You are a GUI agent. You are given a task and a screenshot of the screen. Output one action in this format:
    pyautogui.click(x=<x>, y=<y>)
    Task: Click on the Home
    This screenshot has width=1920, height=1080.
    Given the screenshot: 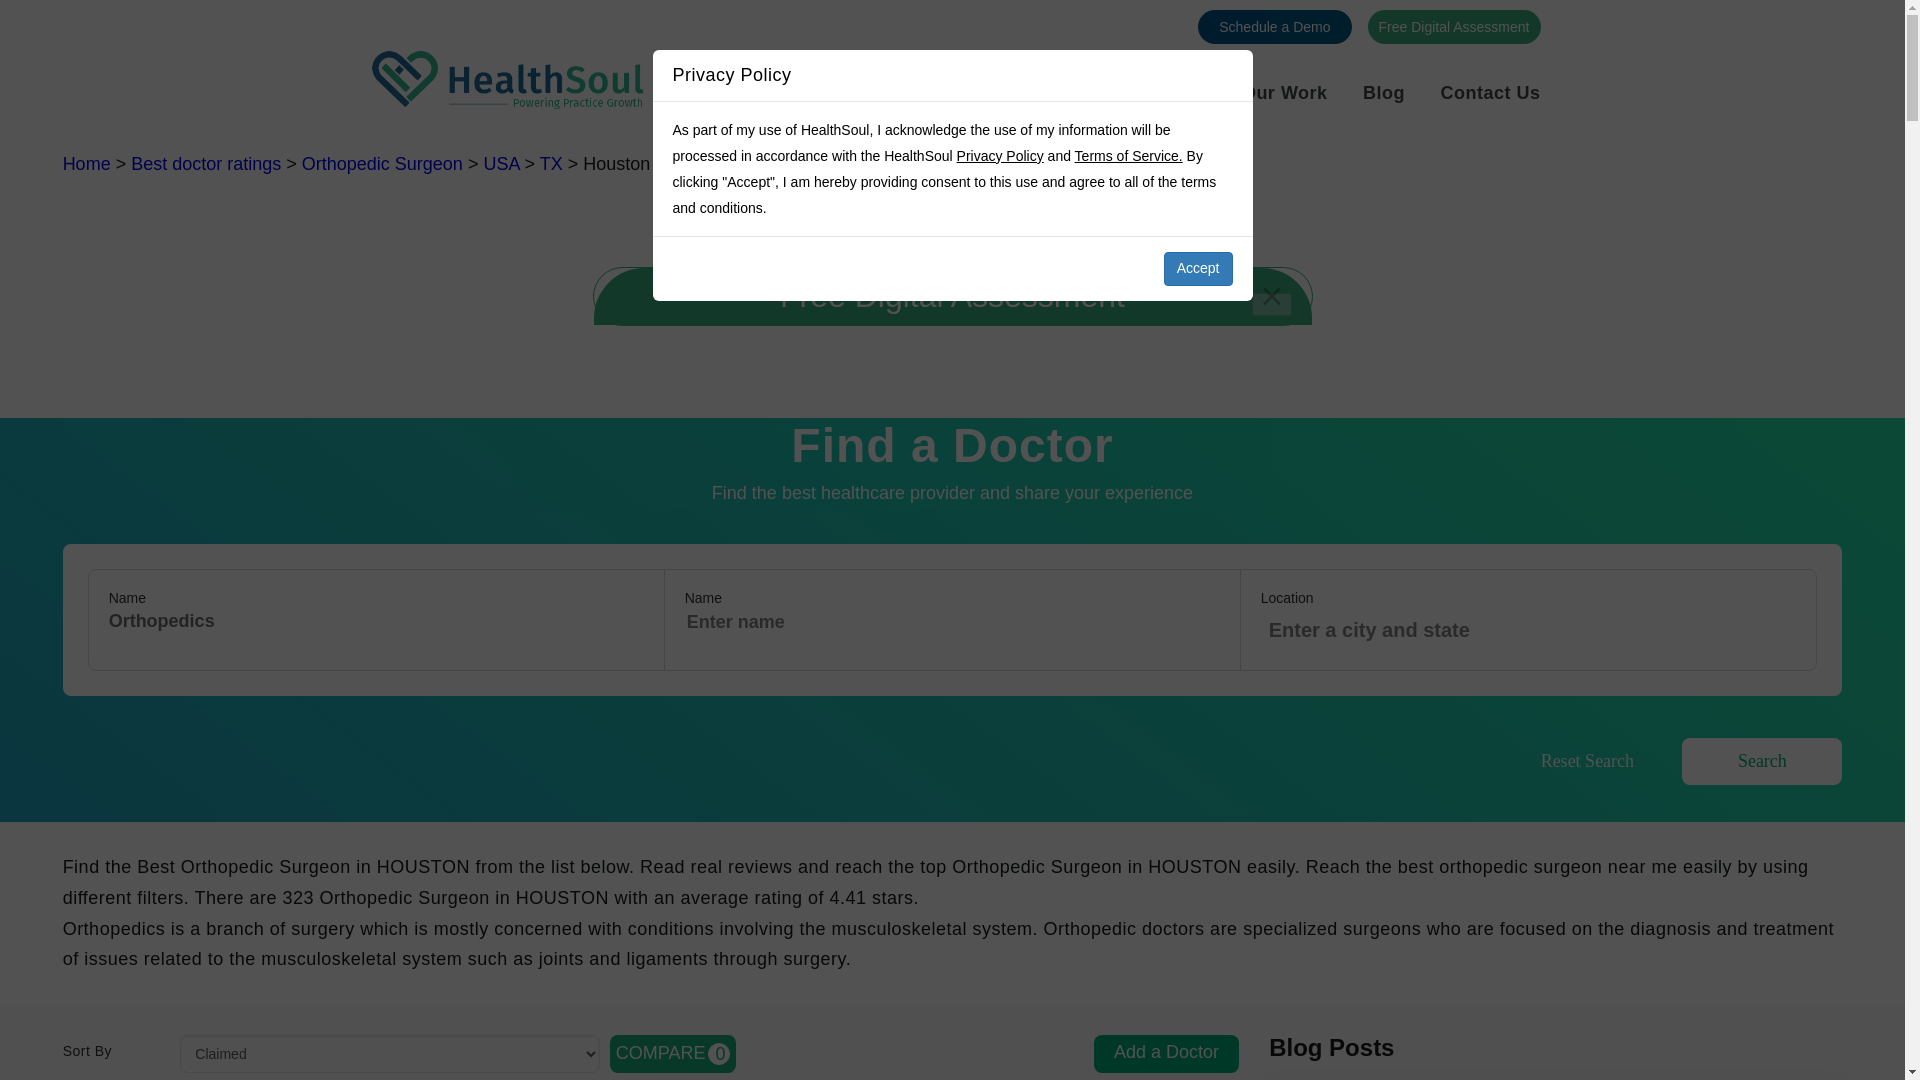 What is the action you would take?
    pyautogui.click(x=1586, y=761)
    